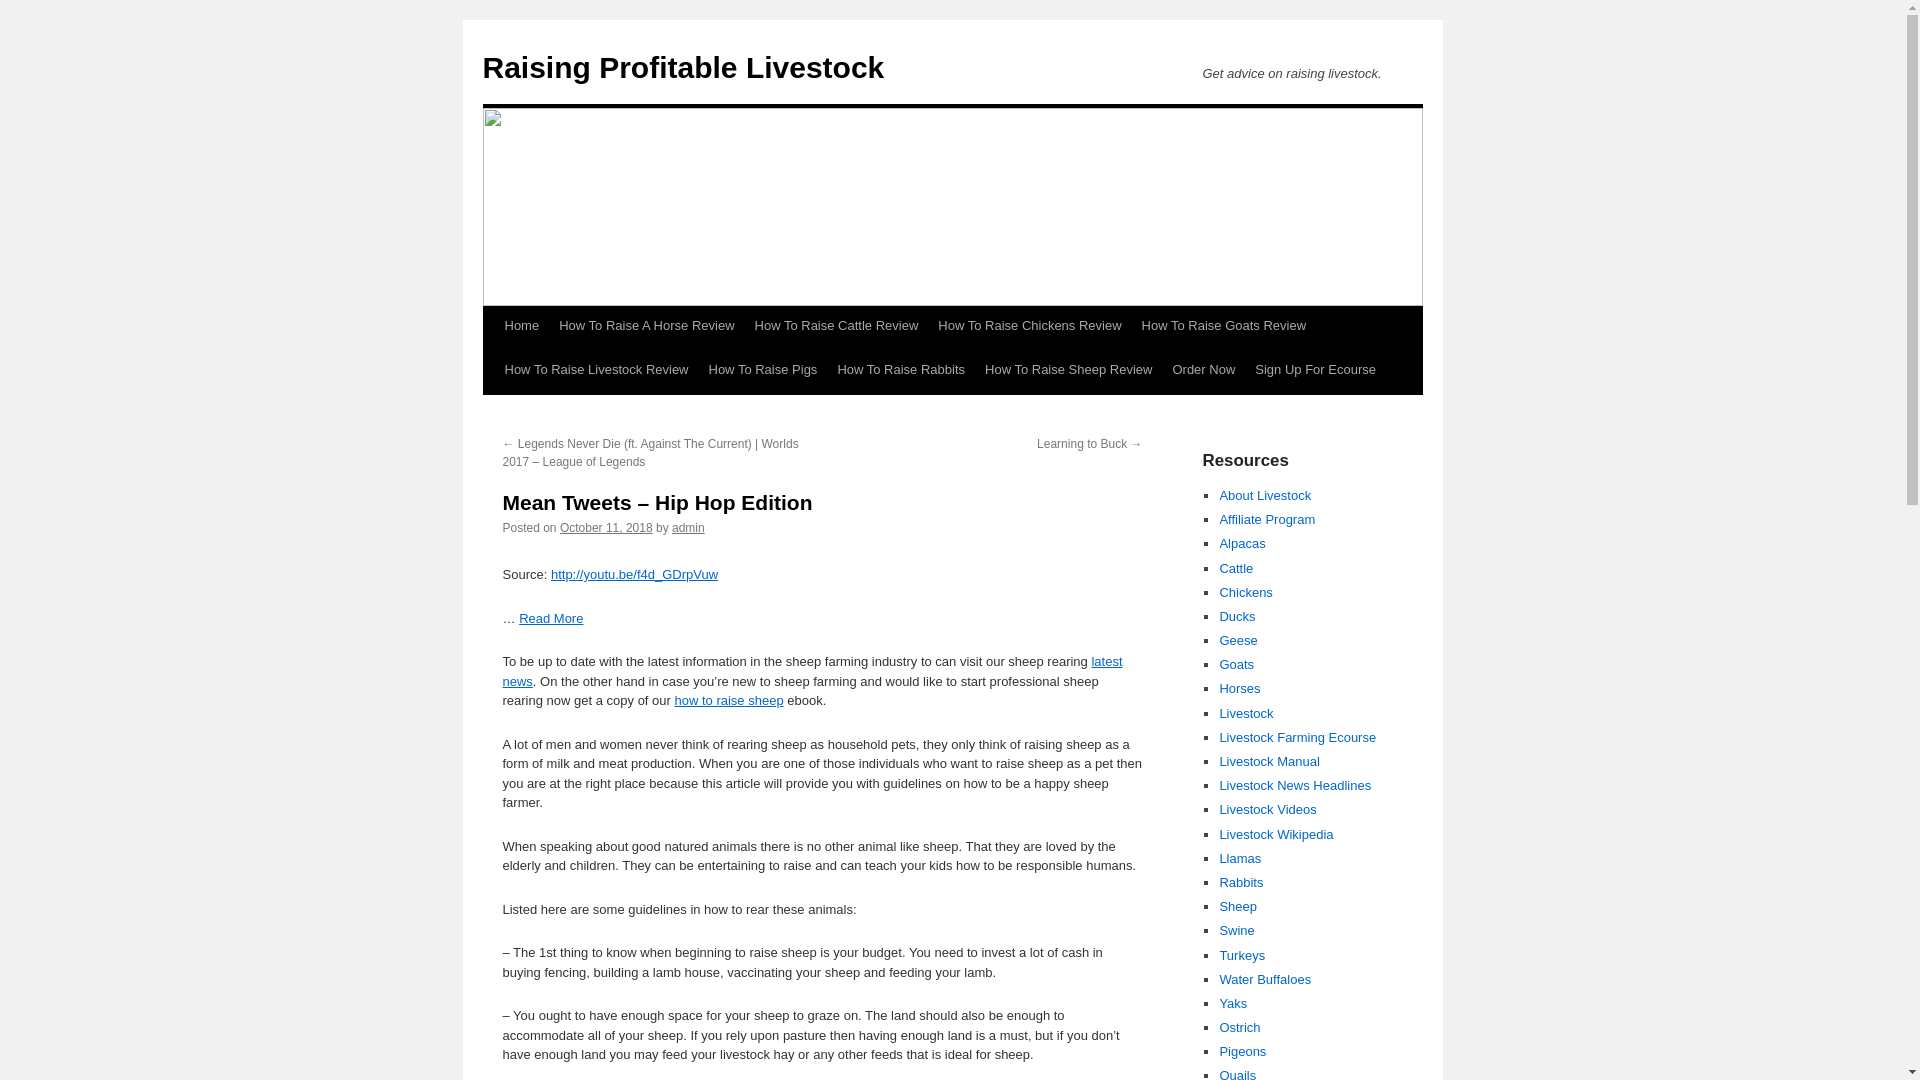  What do you see at coordinates (728, 700) in the screenshot?
I see `how to raise sheep` at bounding box center [728, 700].